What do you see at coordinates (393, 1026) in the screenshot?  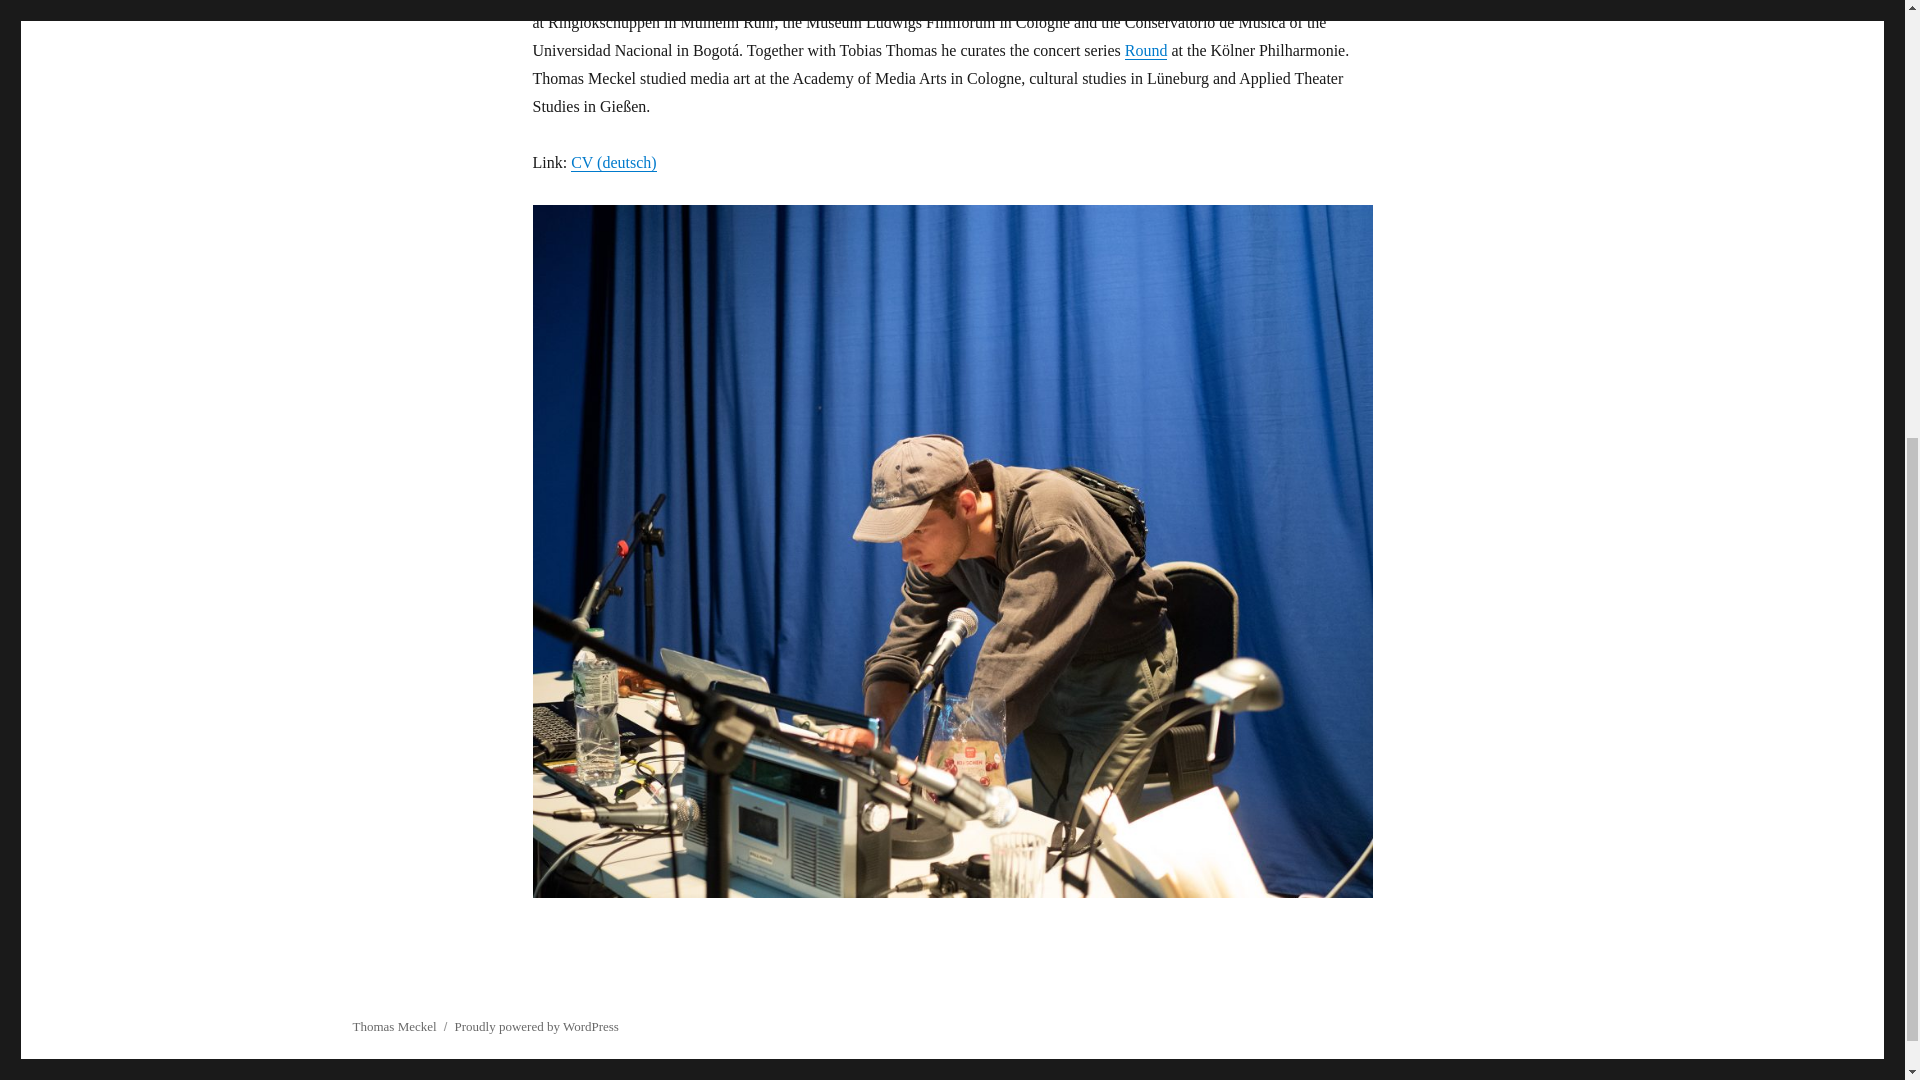 I see `Thomas Meckel` at bounding box center [393, 1026].